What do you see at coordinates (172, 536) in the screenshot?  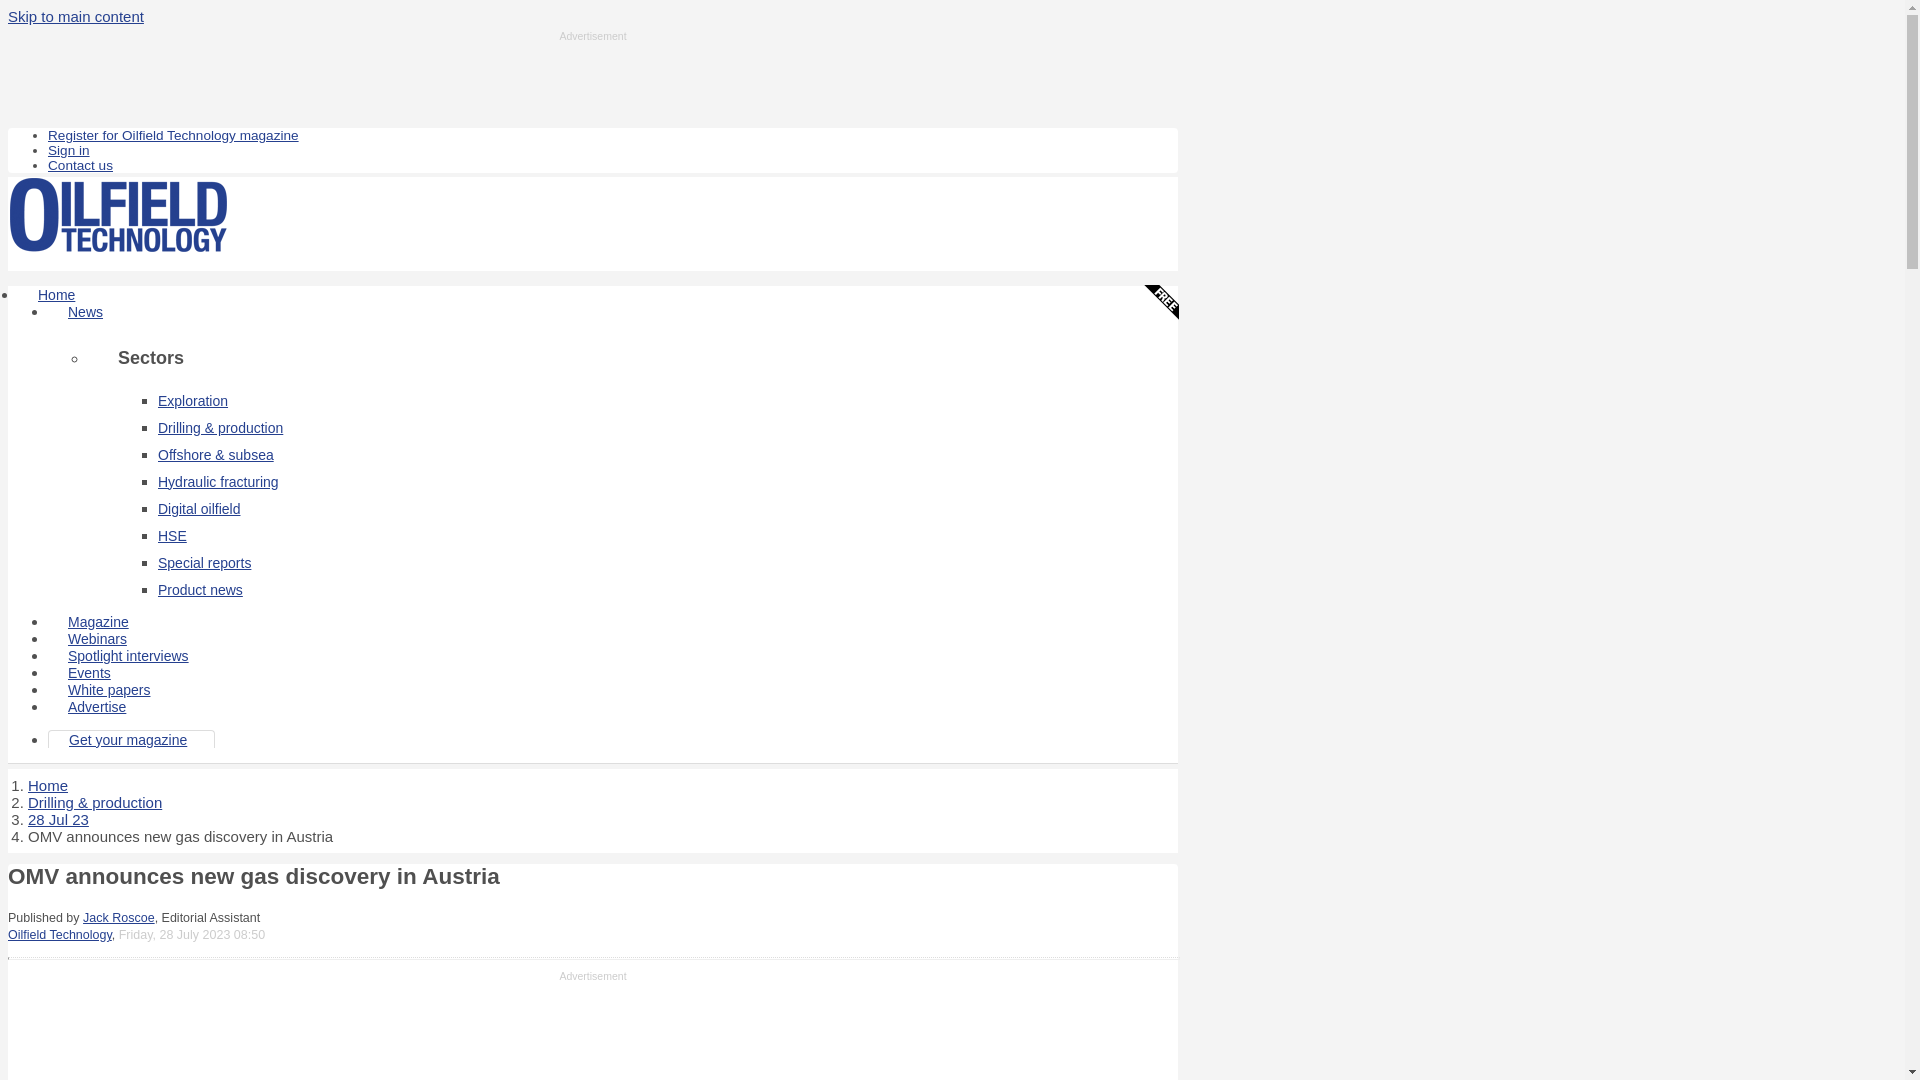 I see `HSE` at bounding box center [172, 536].